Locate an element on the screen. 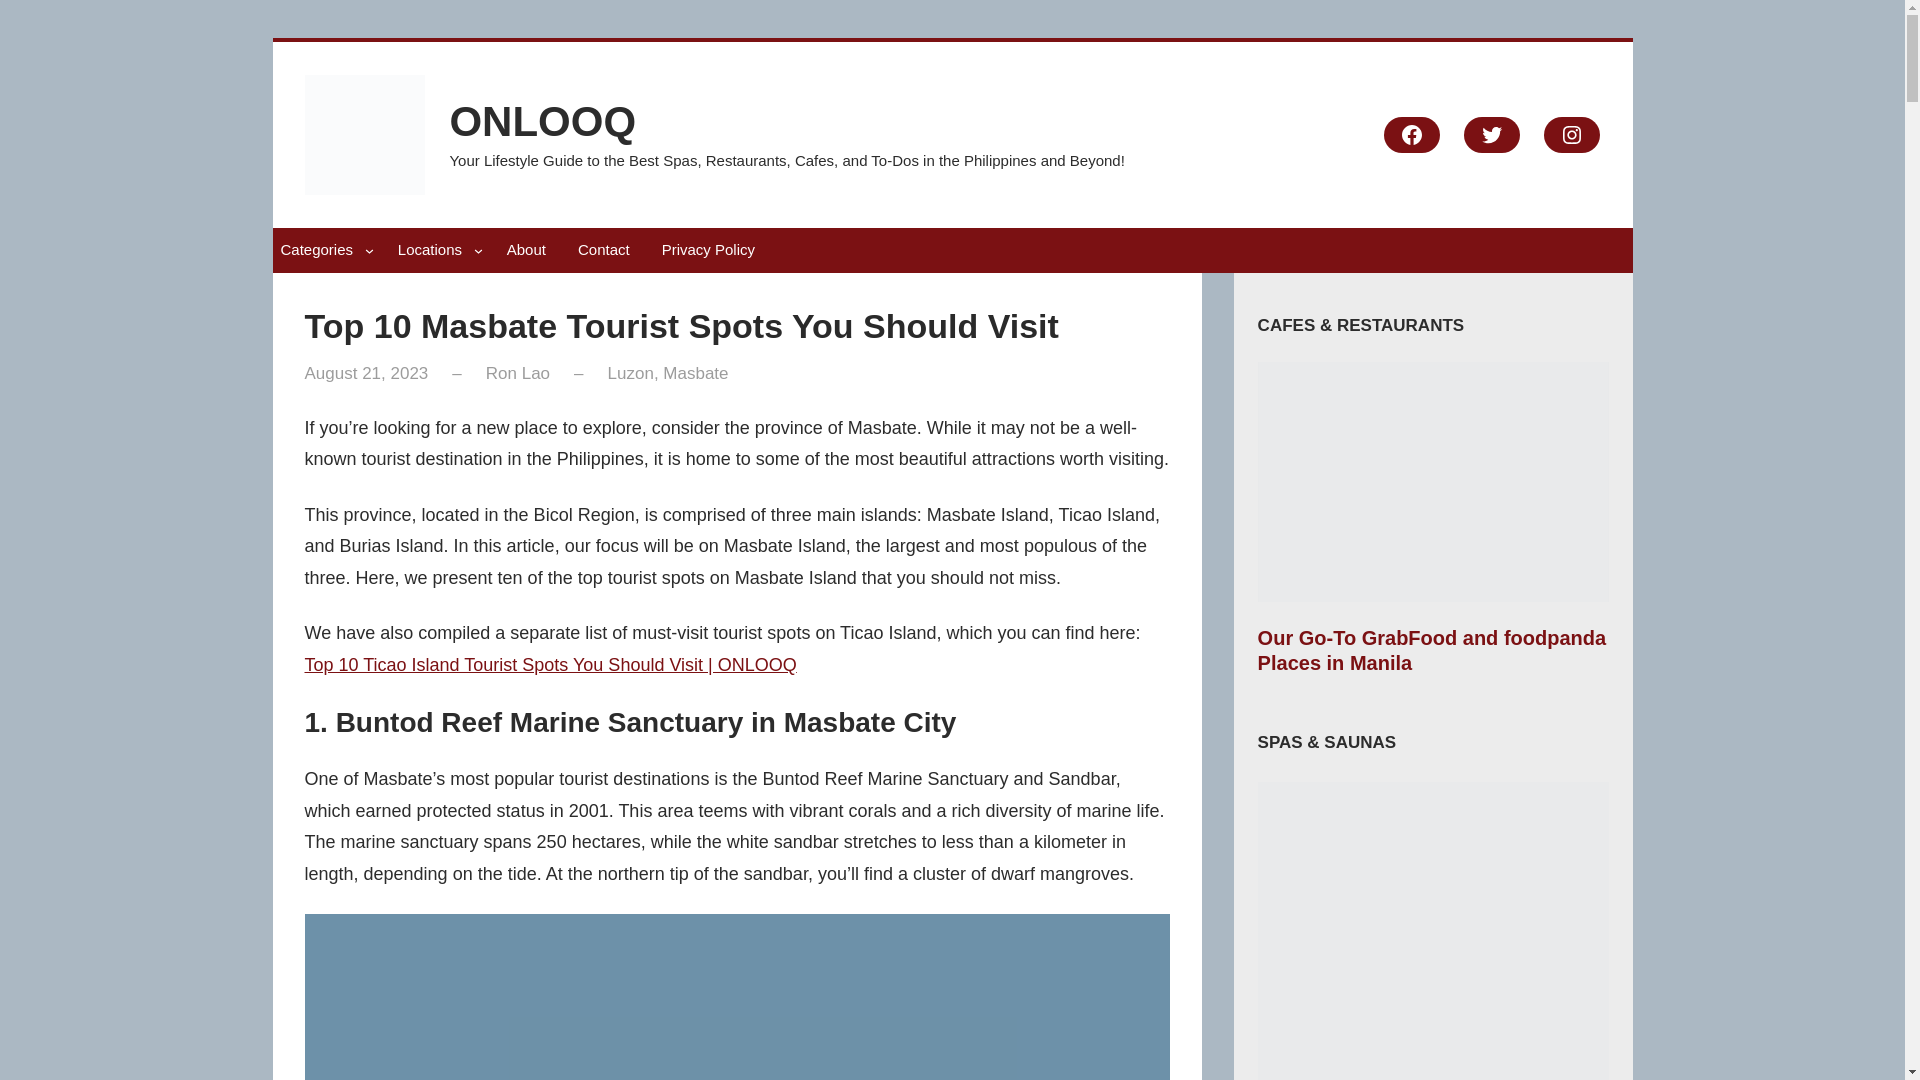  Privacy Policy is located at coordinates (708, 250).